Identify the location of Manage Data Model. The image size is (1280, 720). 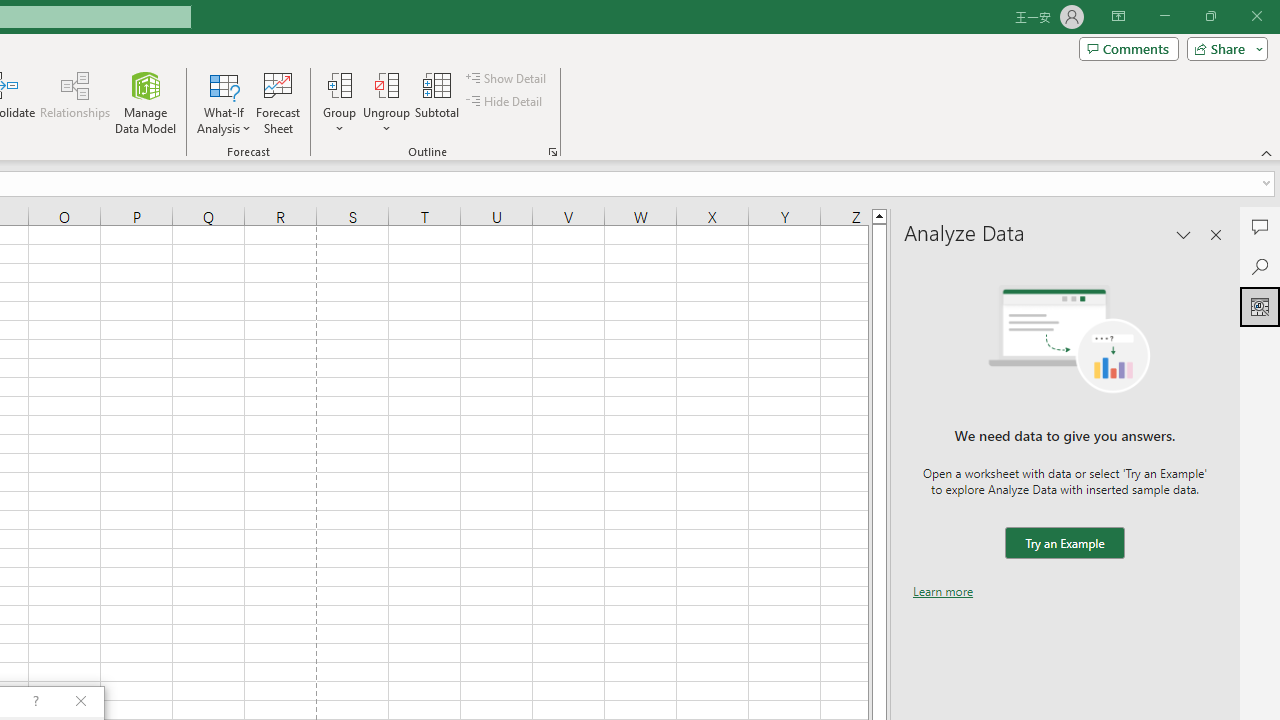
(146, 102).